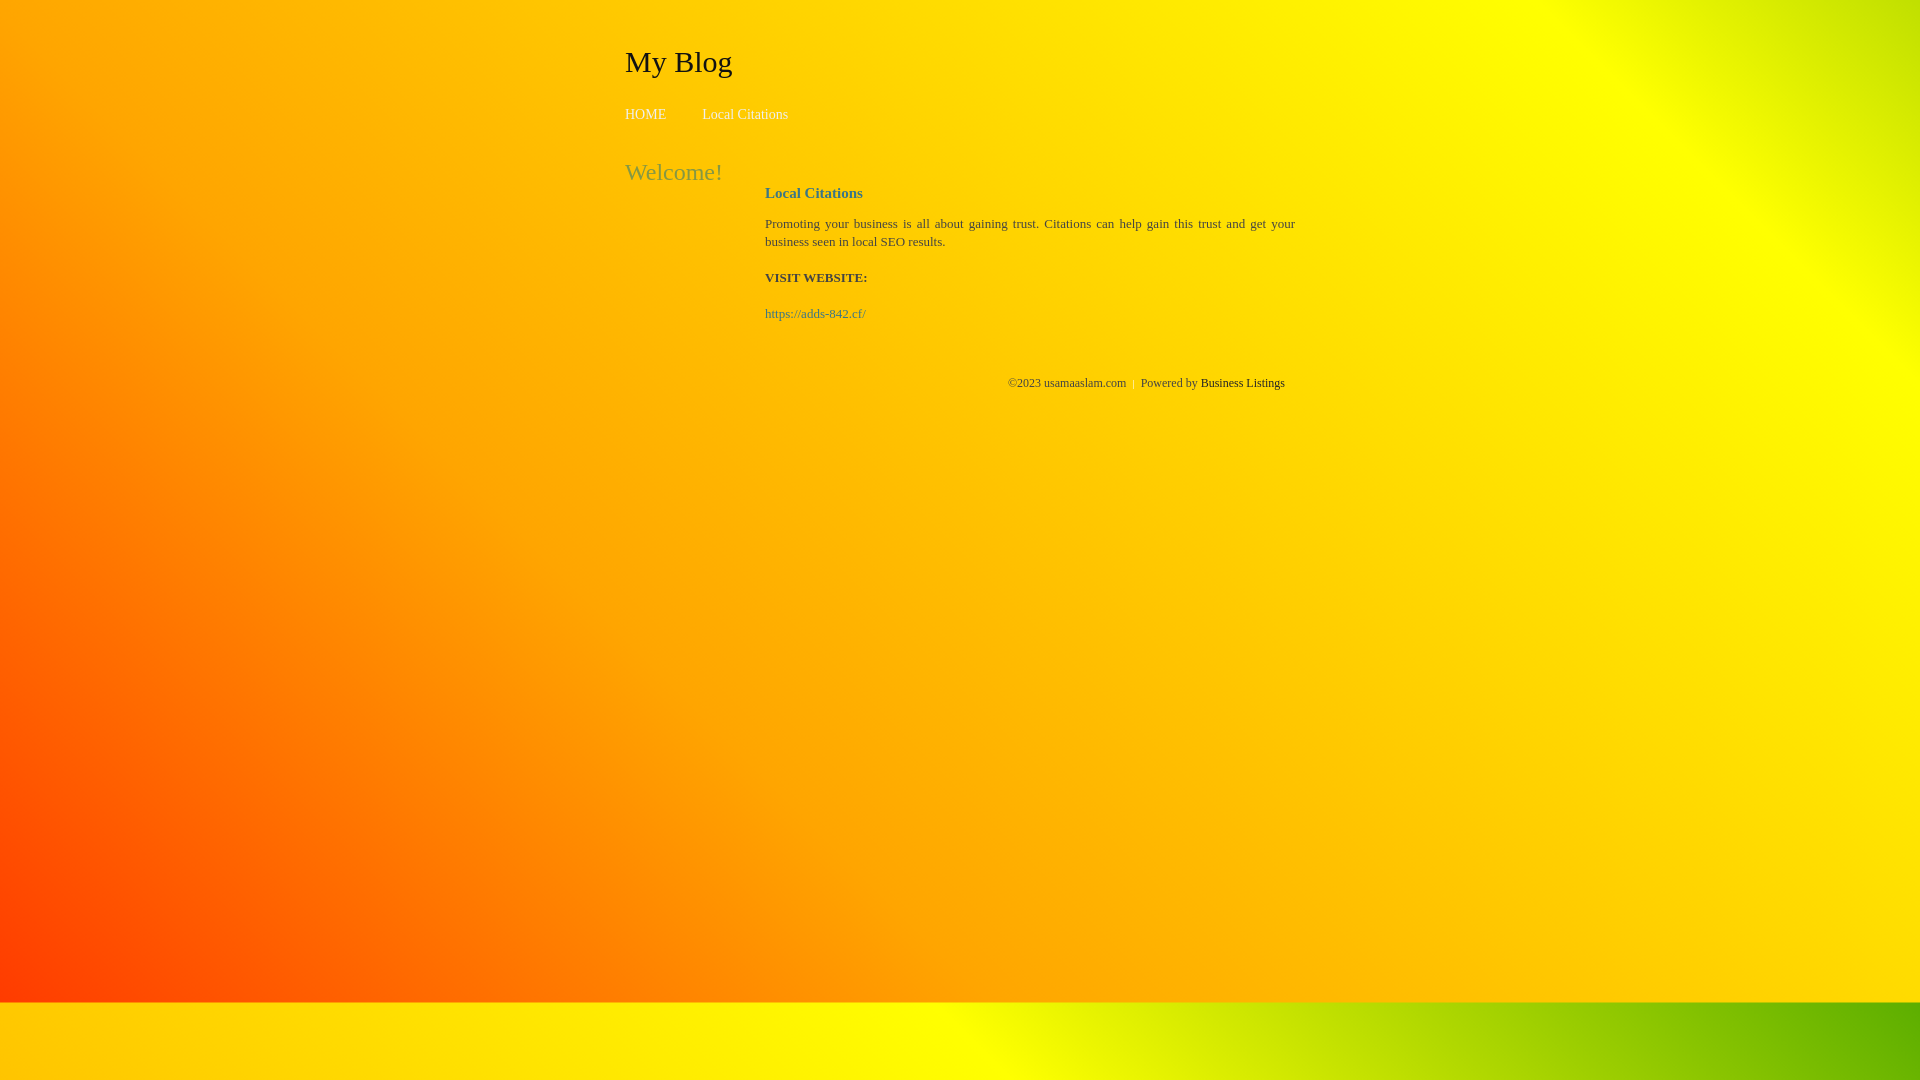  I want to click on HOME, so click(646, 114).